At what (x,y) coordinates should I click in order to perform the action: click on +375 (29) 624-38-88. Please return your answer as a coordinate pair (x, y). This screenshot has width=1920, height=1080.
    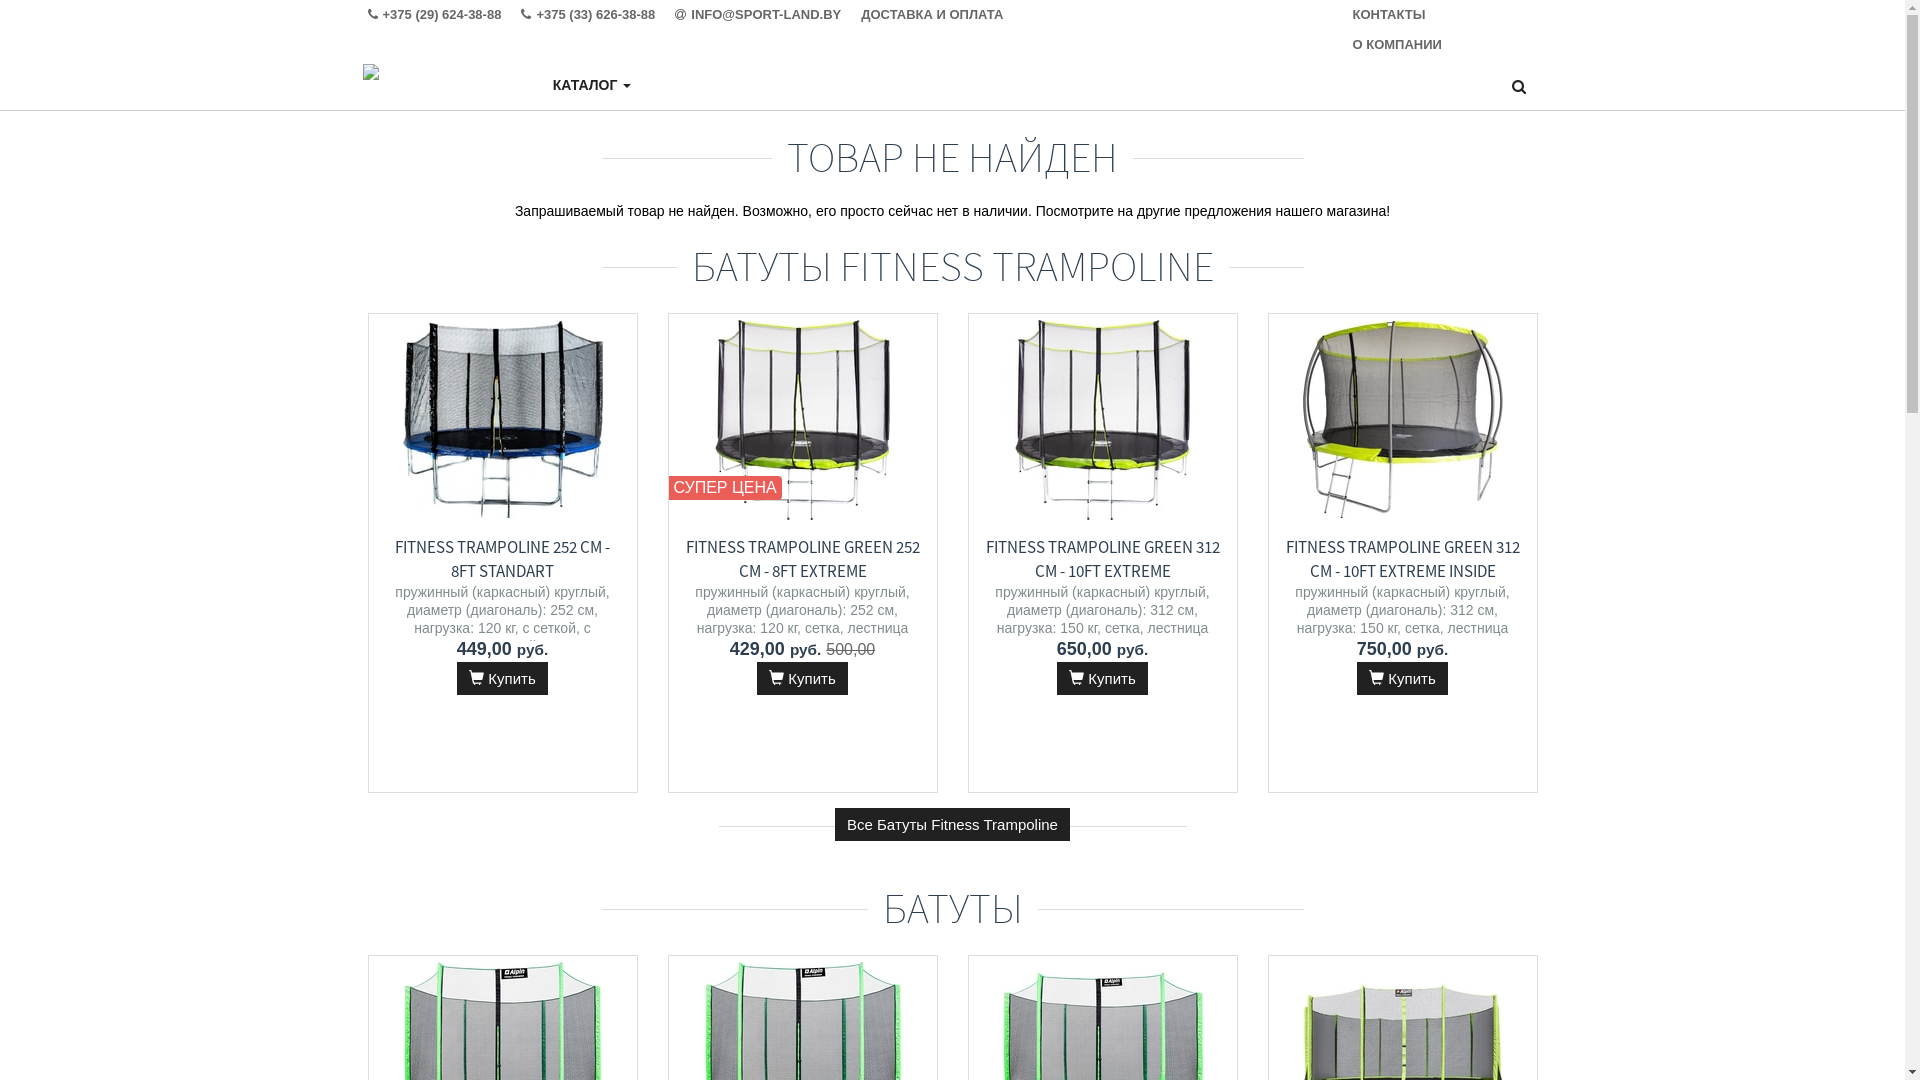
    Looking at the image, I should click on (445, 15).